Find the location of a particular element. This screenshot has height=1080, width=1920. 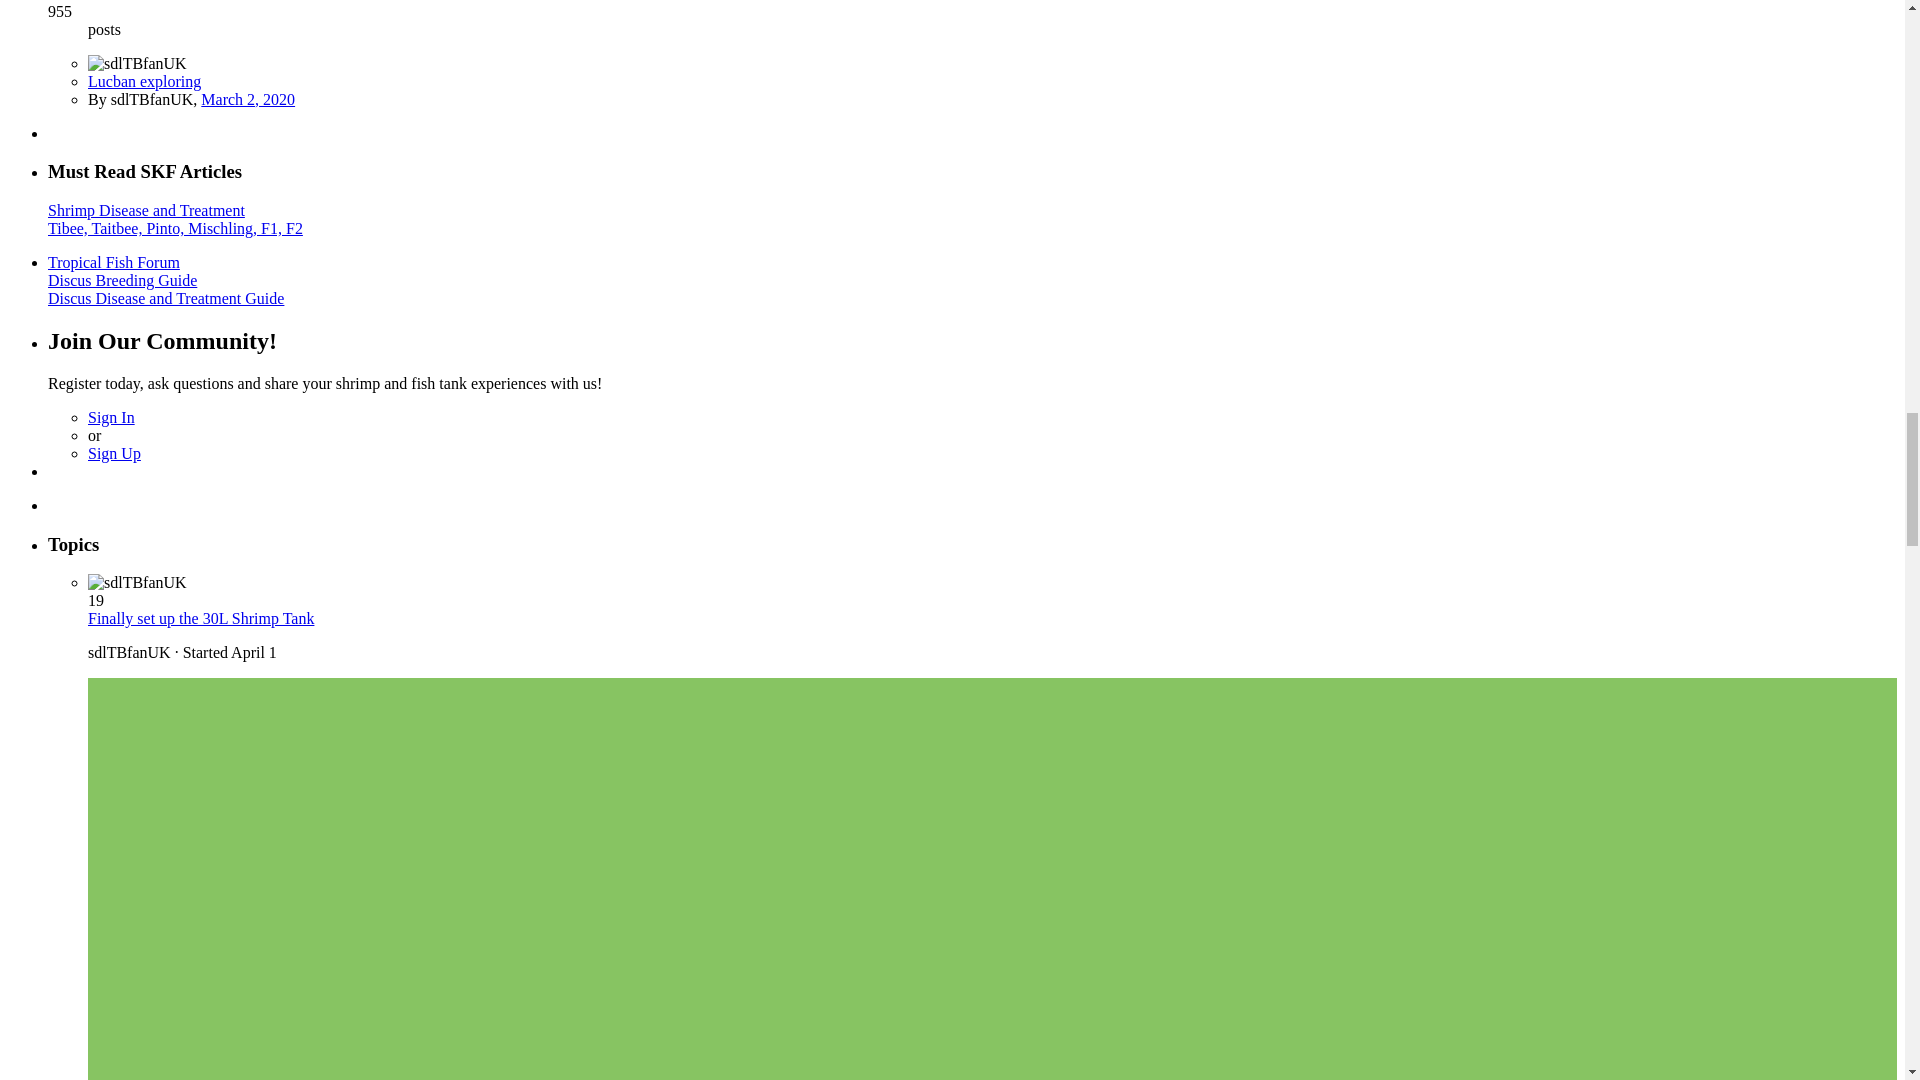

Discus Breeding Guide is located at coordinates (122, 280).